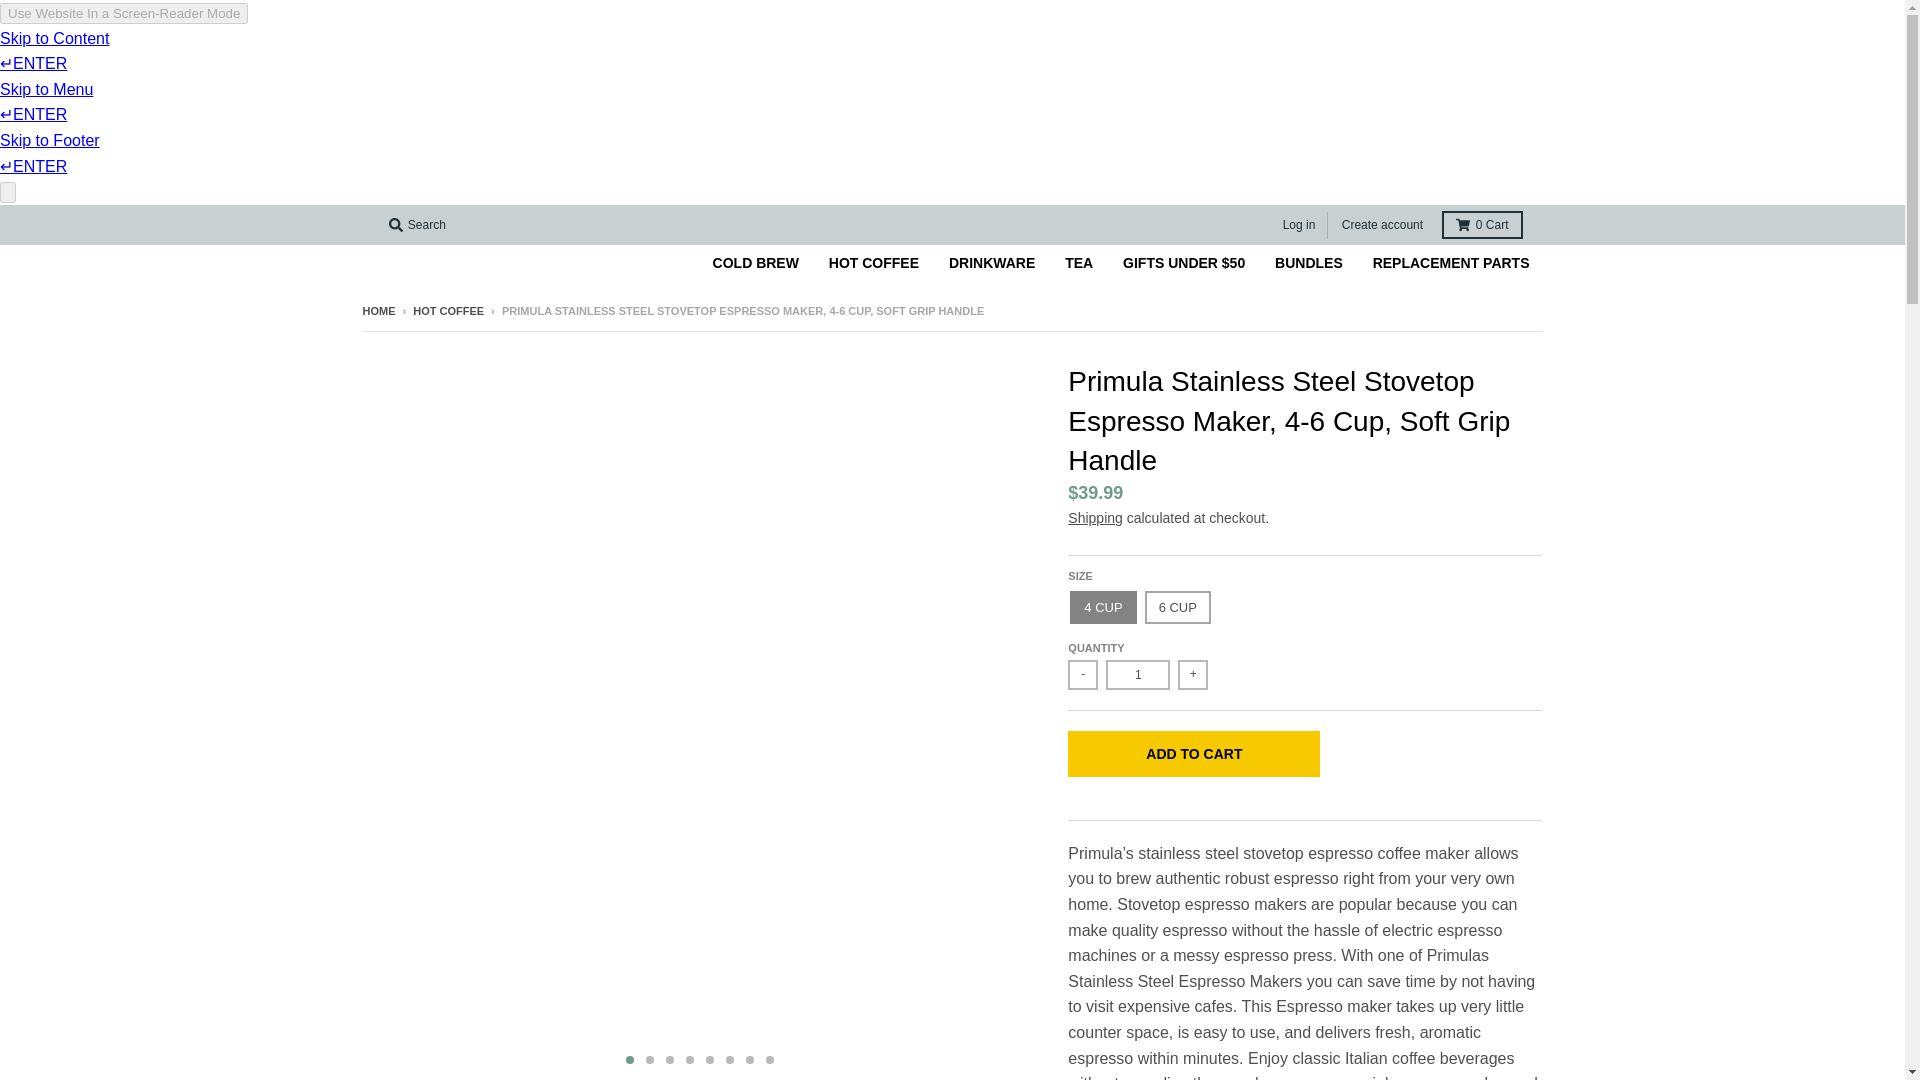 Image resolution: width=1920 pixels, height=1080 pixels. Describe the element at coordinates (1299, 224) in the screenshot. I see `Log in` at that location.